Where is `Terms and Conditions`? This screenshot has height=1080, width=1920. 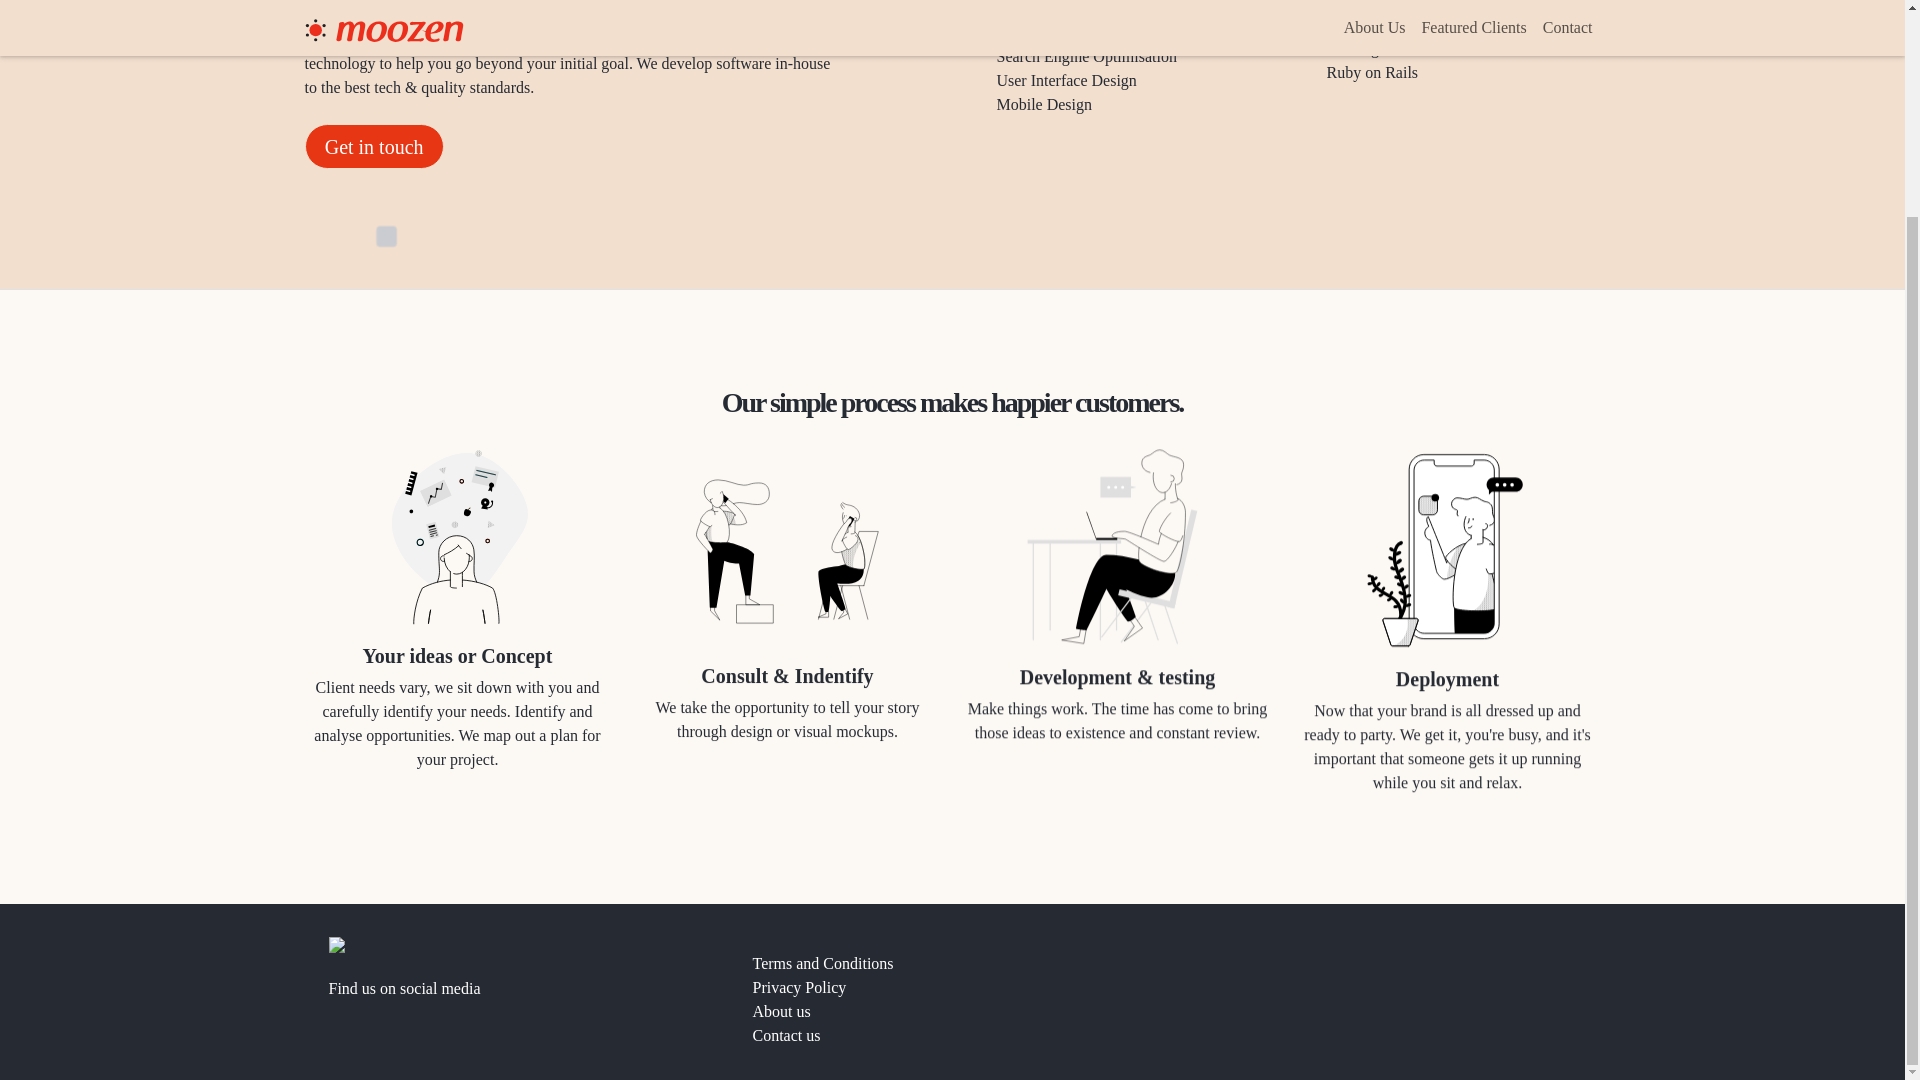 Terms and Conditions is located at coordinates (952, 964).